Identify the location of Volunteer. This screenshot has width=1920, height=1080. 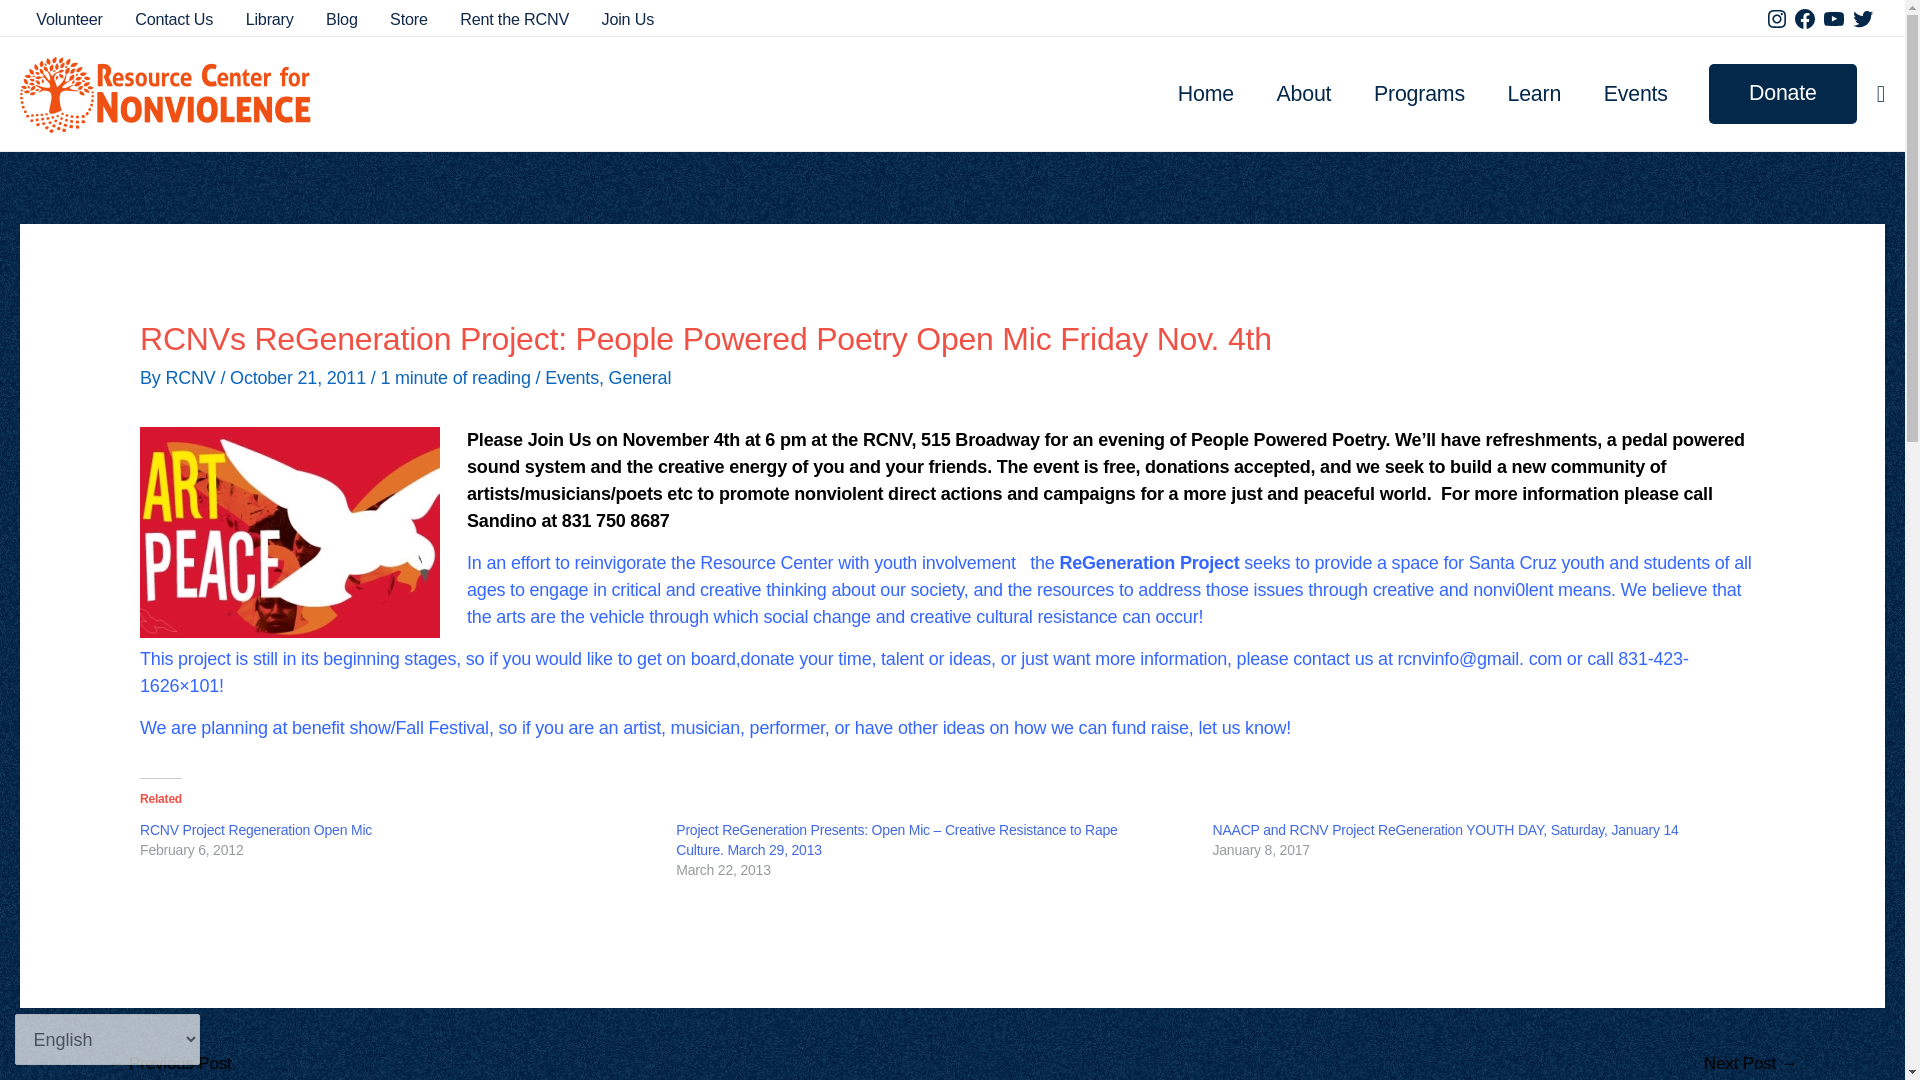
(69, 18).